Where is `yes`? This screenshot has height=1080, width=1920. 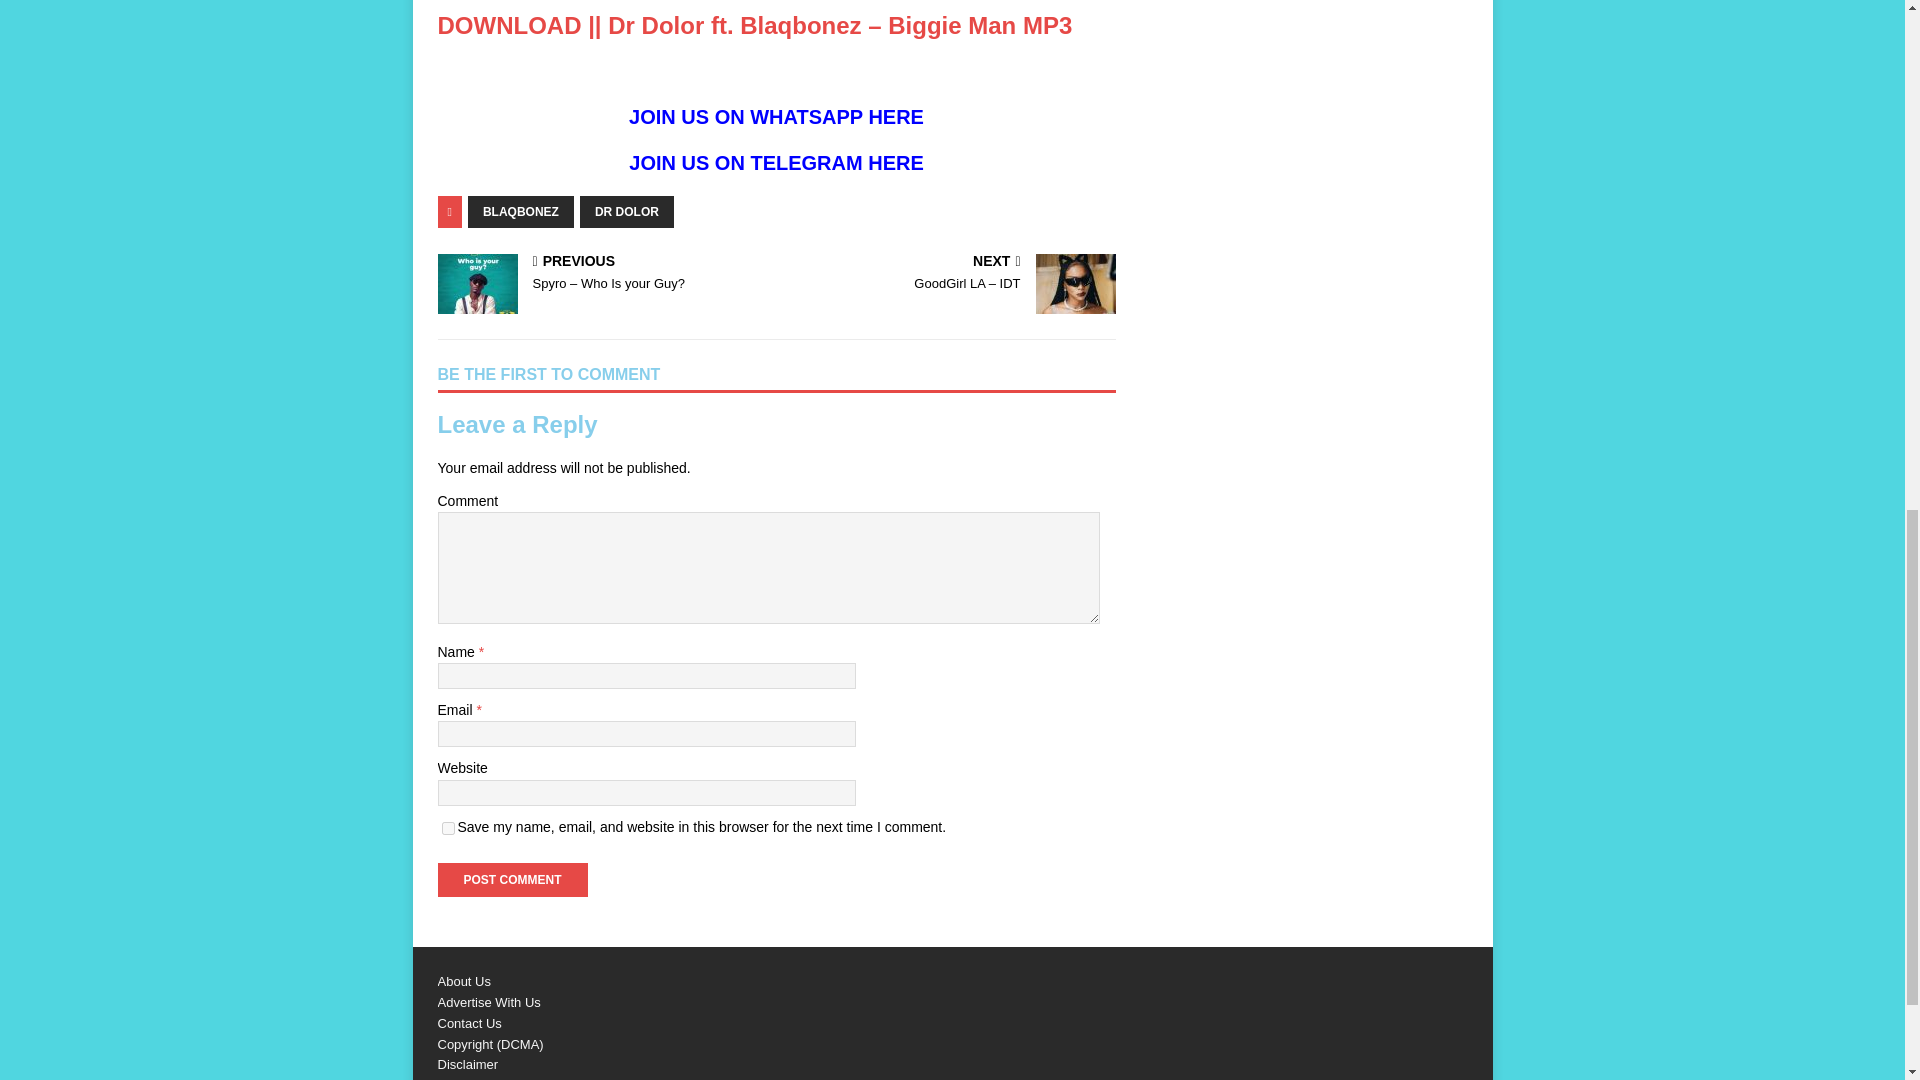
yes is located at coordinates (448, 828).